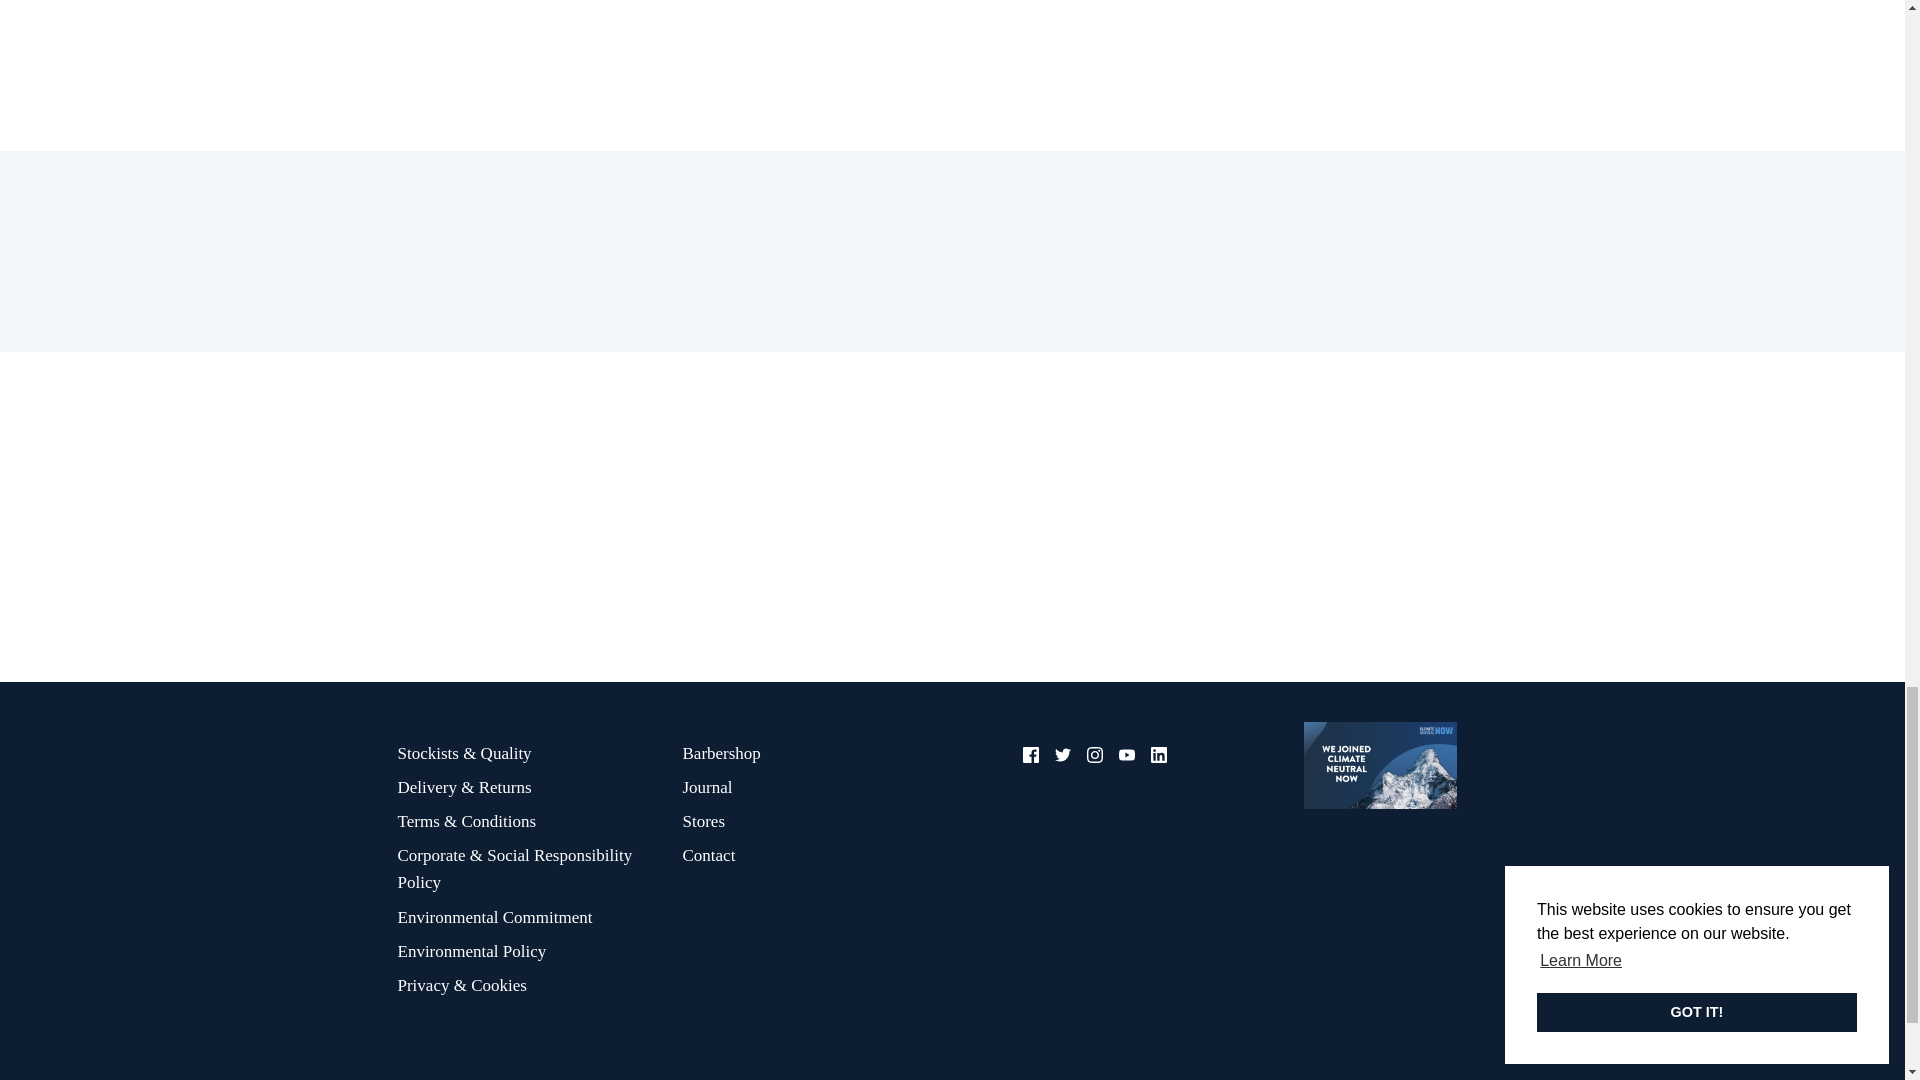 The width and height of the screenshot is (1920, 1080). I want to click on Instagram icon, so click(1094, 754).